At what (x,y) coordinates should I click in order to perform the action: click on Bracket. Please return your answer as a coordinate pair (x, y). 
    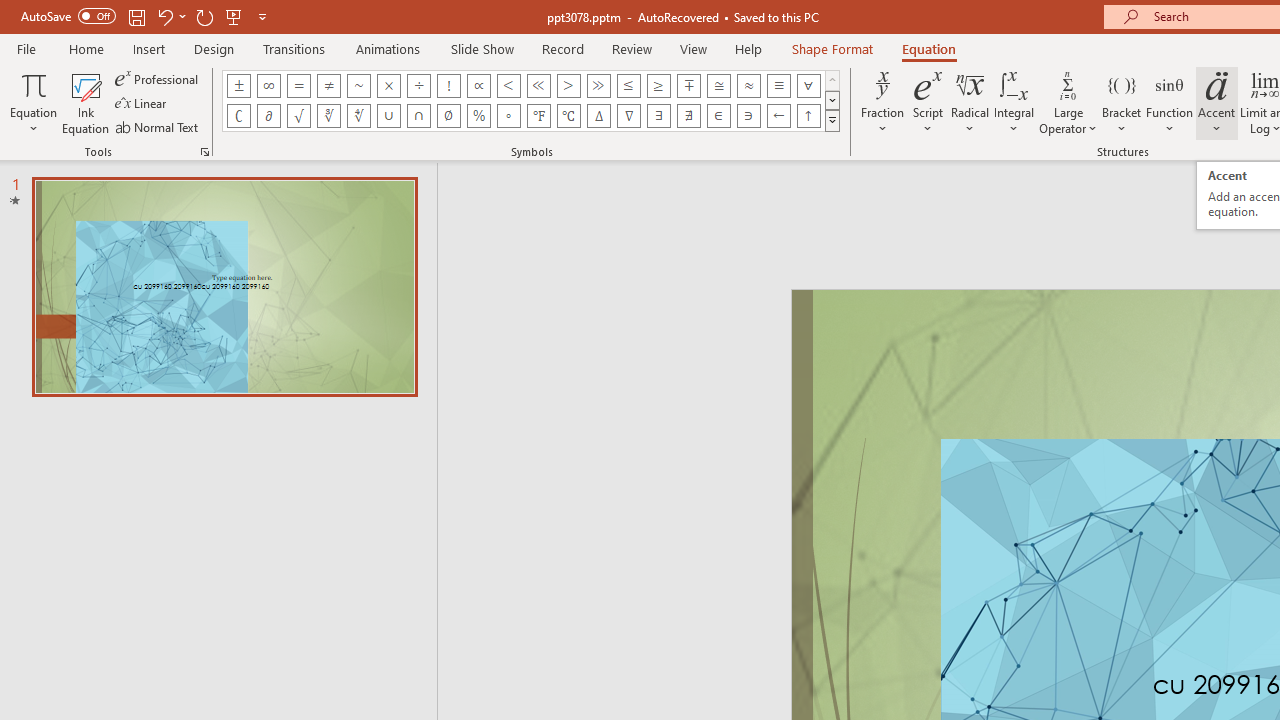
    Looking at the image, I should click on (1122, 102).